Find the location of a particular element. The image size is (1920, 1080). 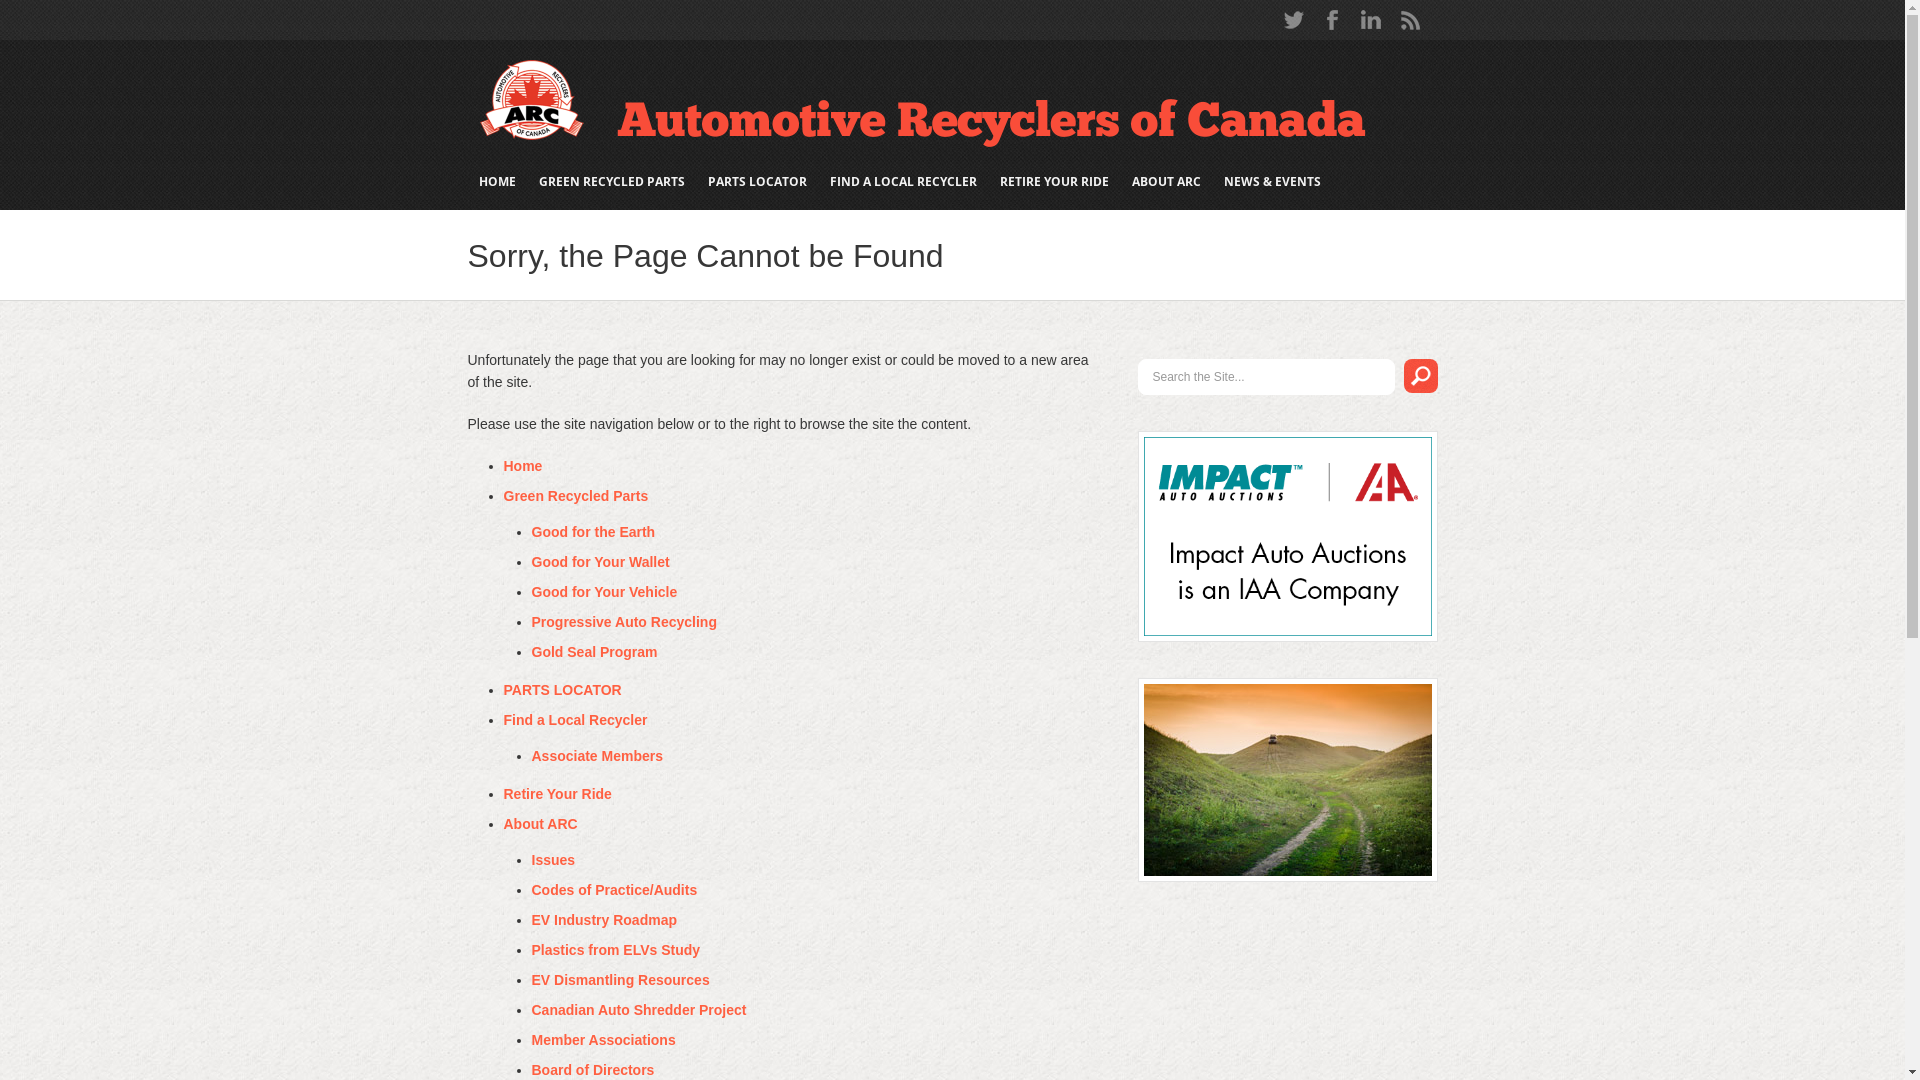

Board of Directors is located at coordinates (594, 1070).